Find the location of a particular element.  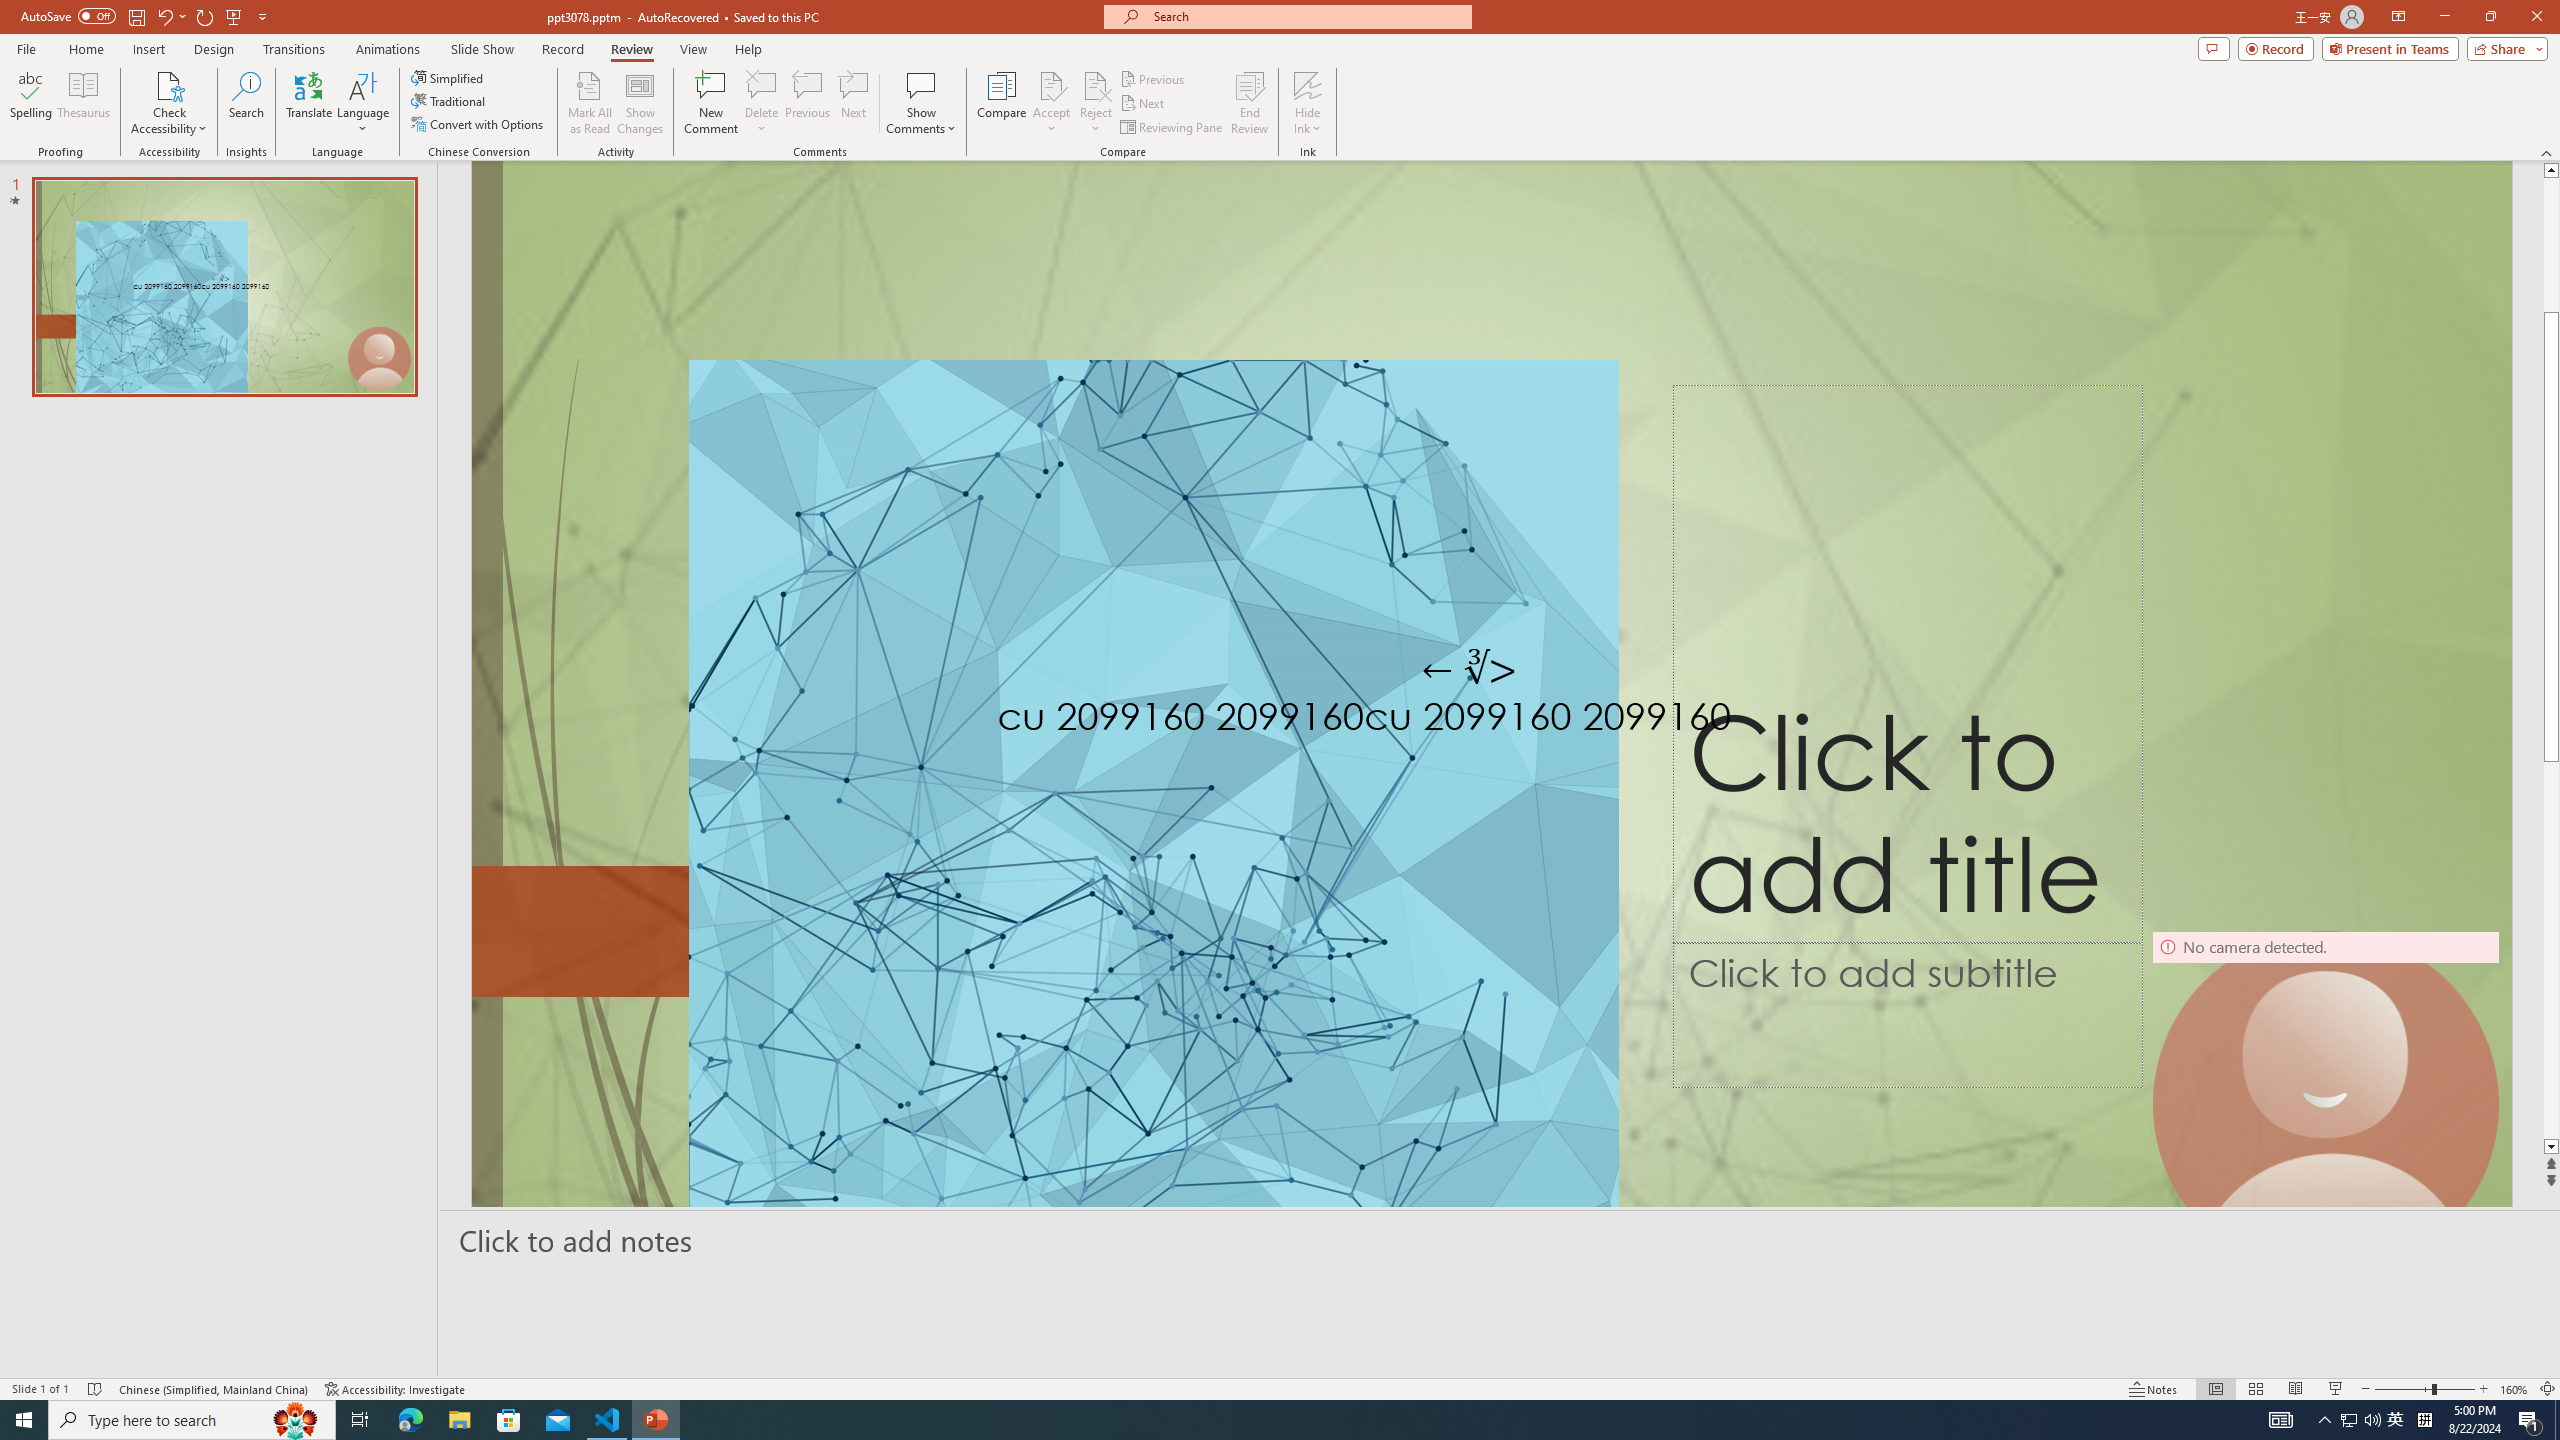

Design is located at coordinates (214, 49).